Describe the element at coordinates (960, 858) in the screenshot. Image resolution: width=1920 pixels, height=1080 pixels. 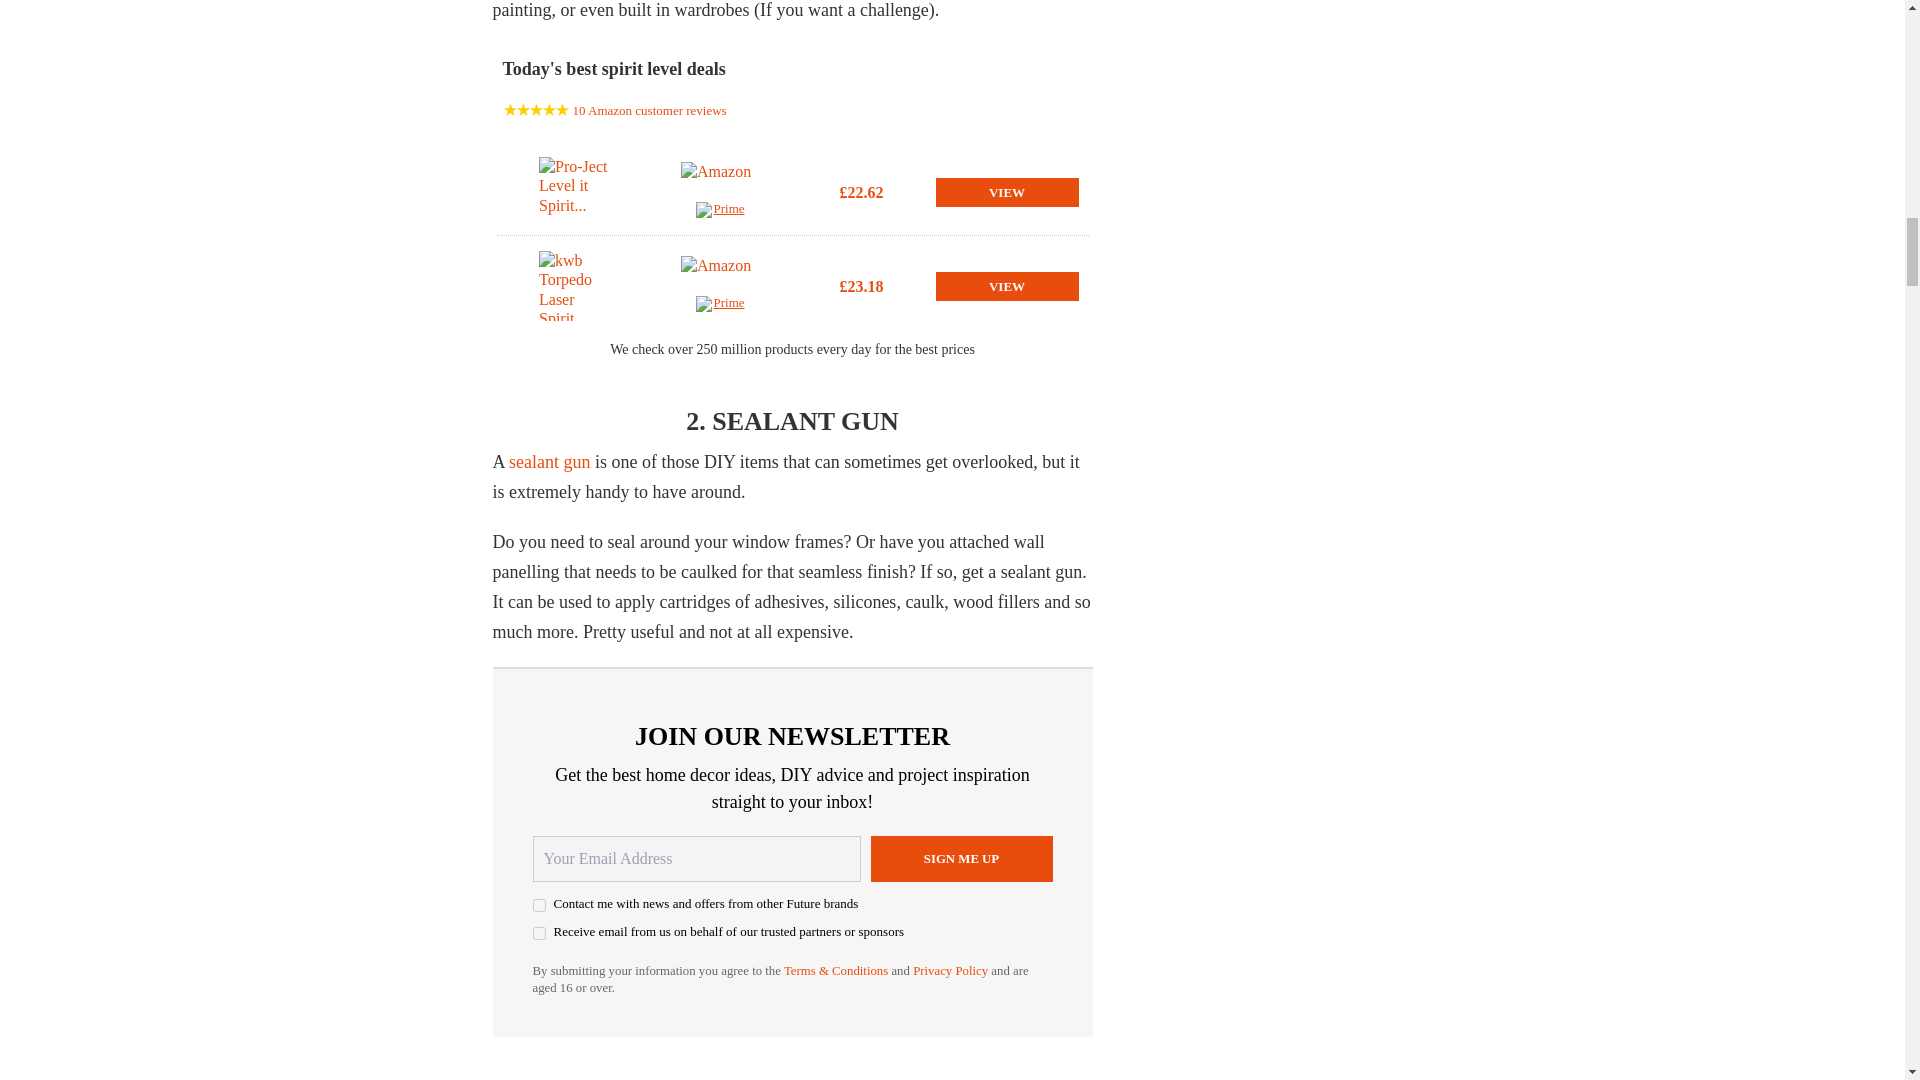
I see `Sign me up` at that location.